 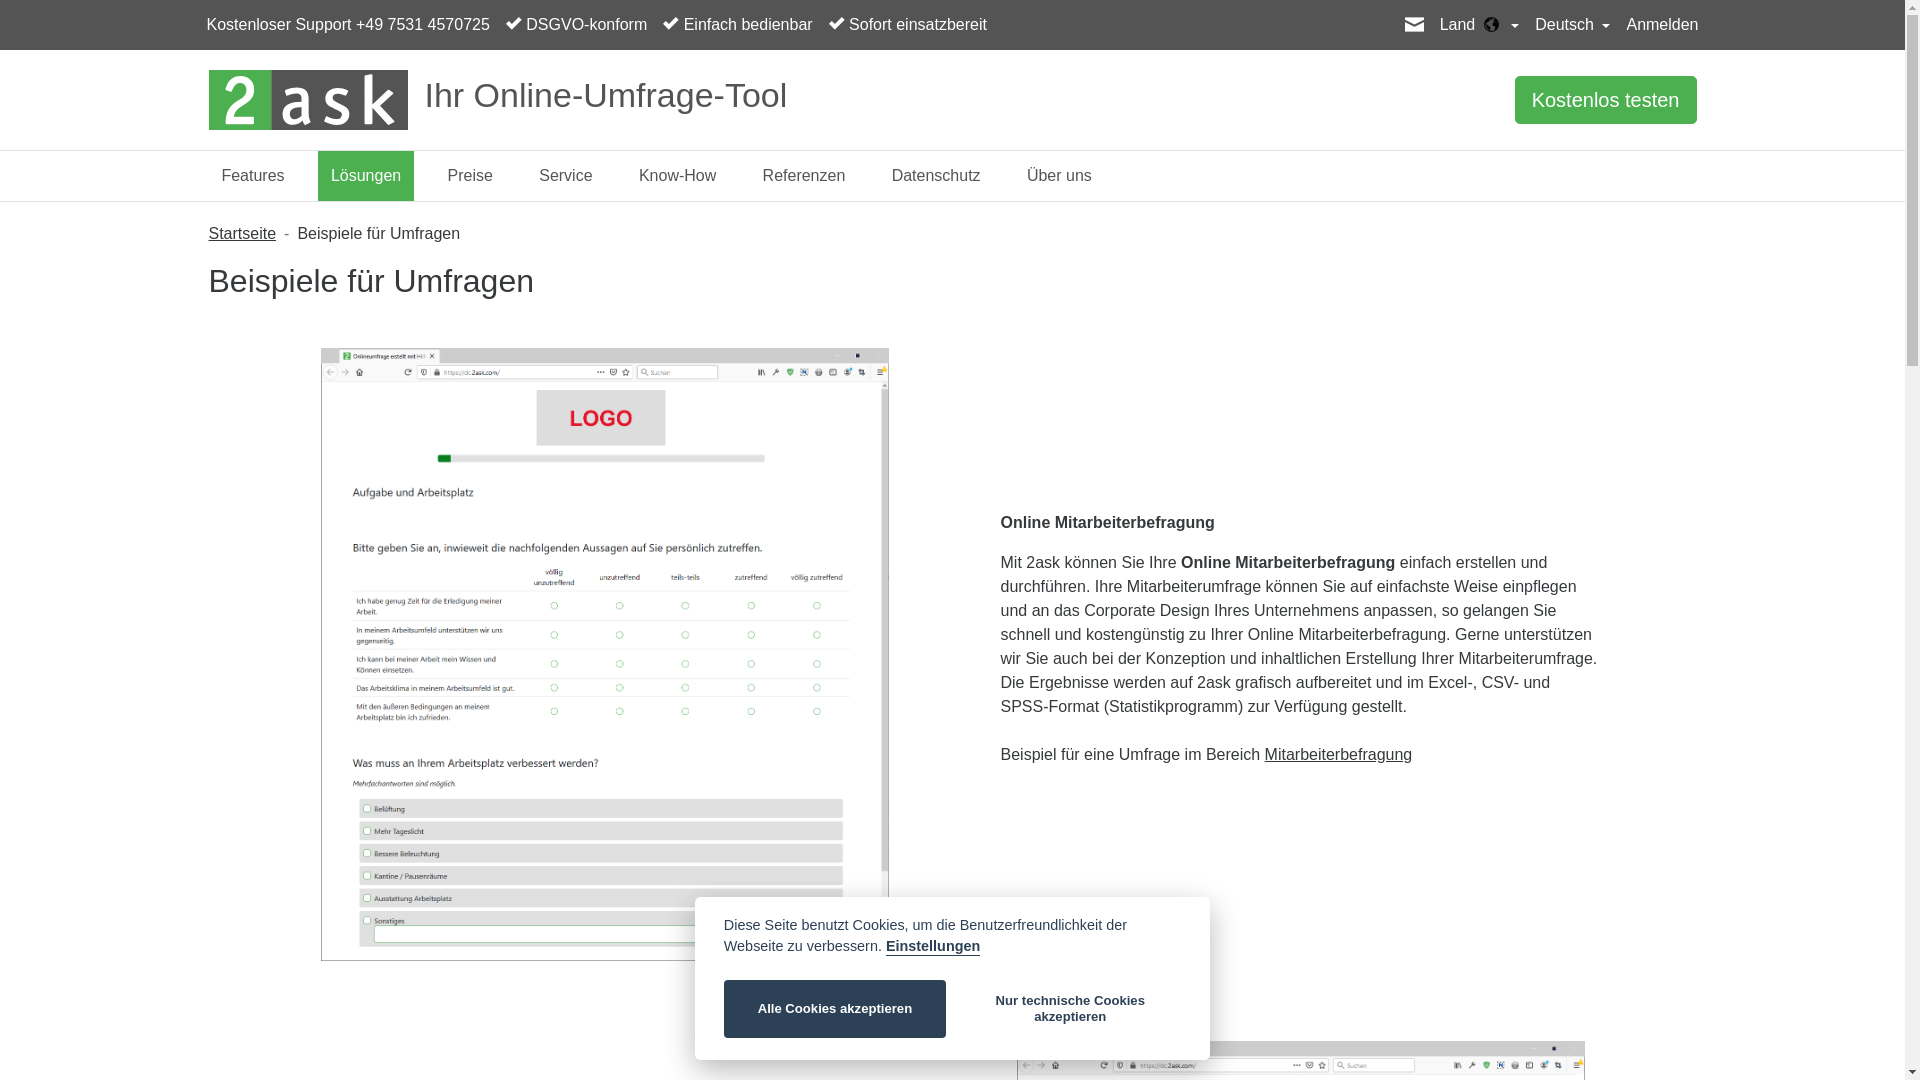 What do you see at coordinates (936, 176) in the screenshot?
I see `Datenschutz` at bounding box center [936, 176].